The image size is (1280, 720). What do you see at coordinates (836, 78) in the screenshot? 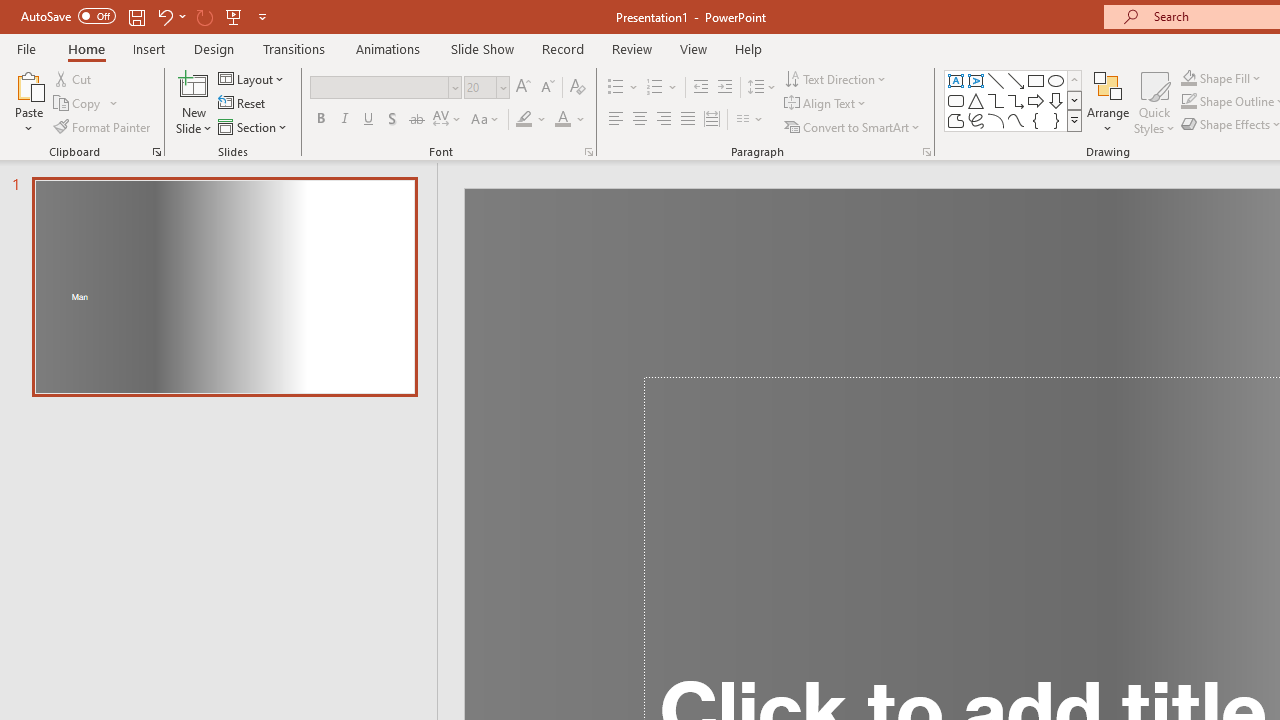
I see `Text Direction` at bounding box center [836, 78].